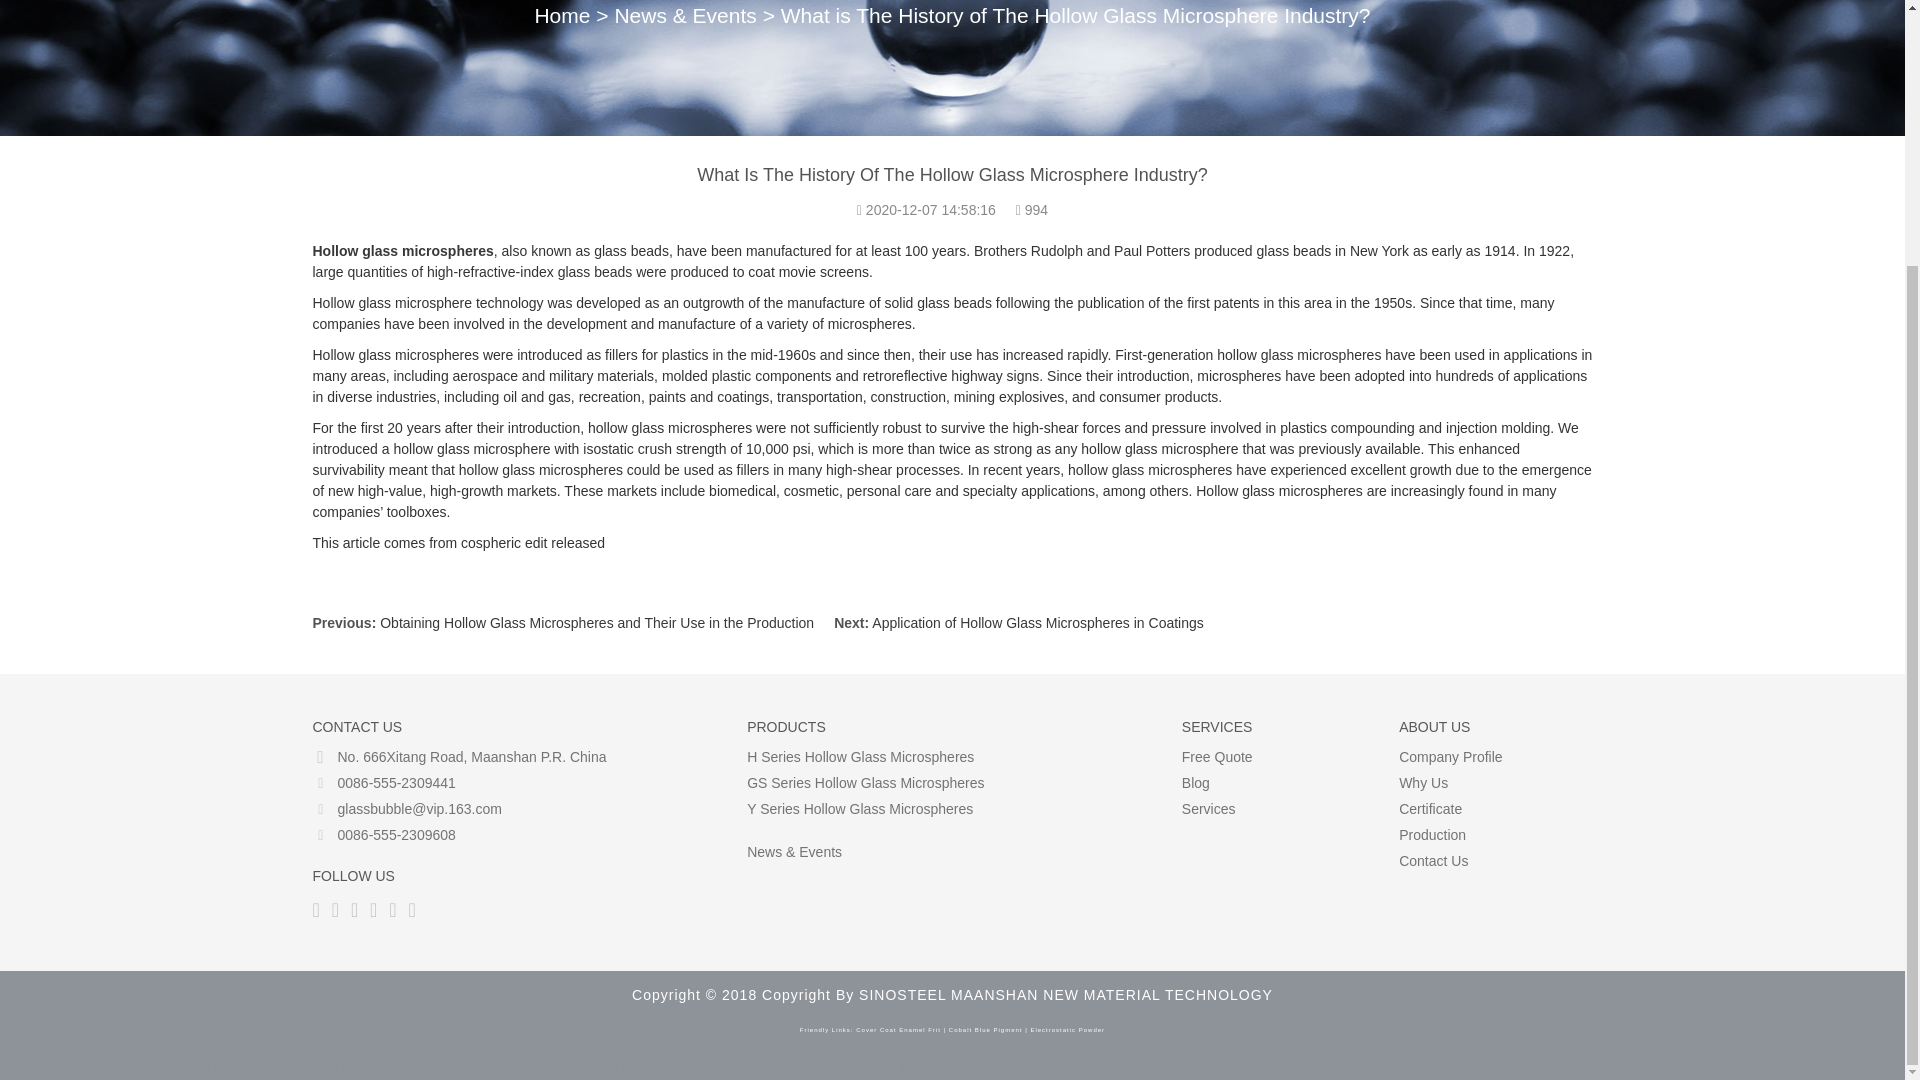 The image size is (1920, 1080). What do you see at coordinates (860, 756) in the screenshot?
I see `H Series Hollow Glass Microspheres` at bounding box center [860, 756].